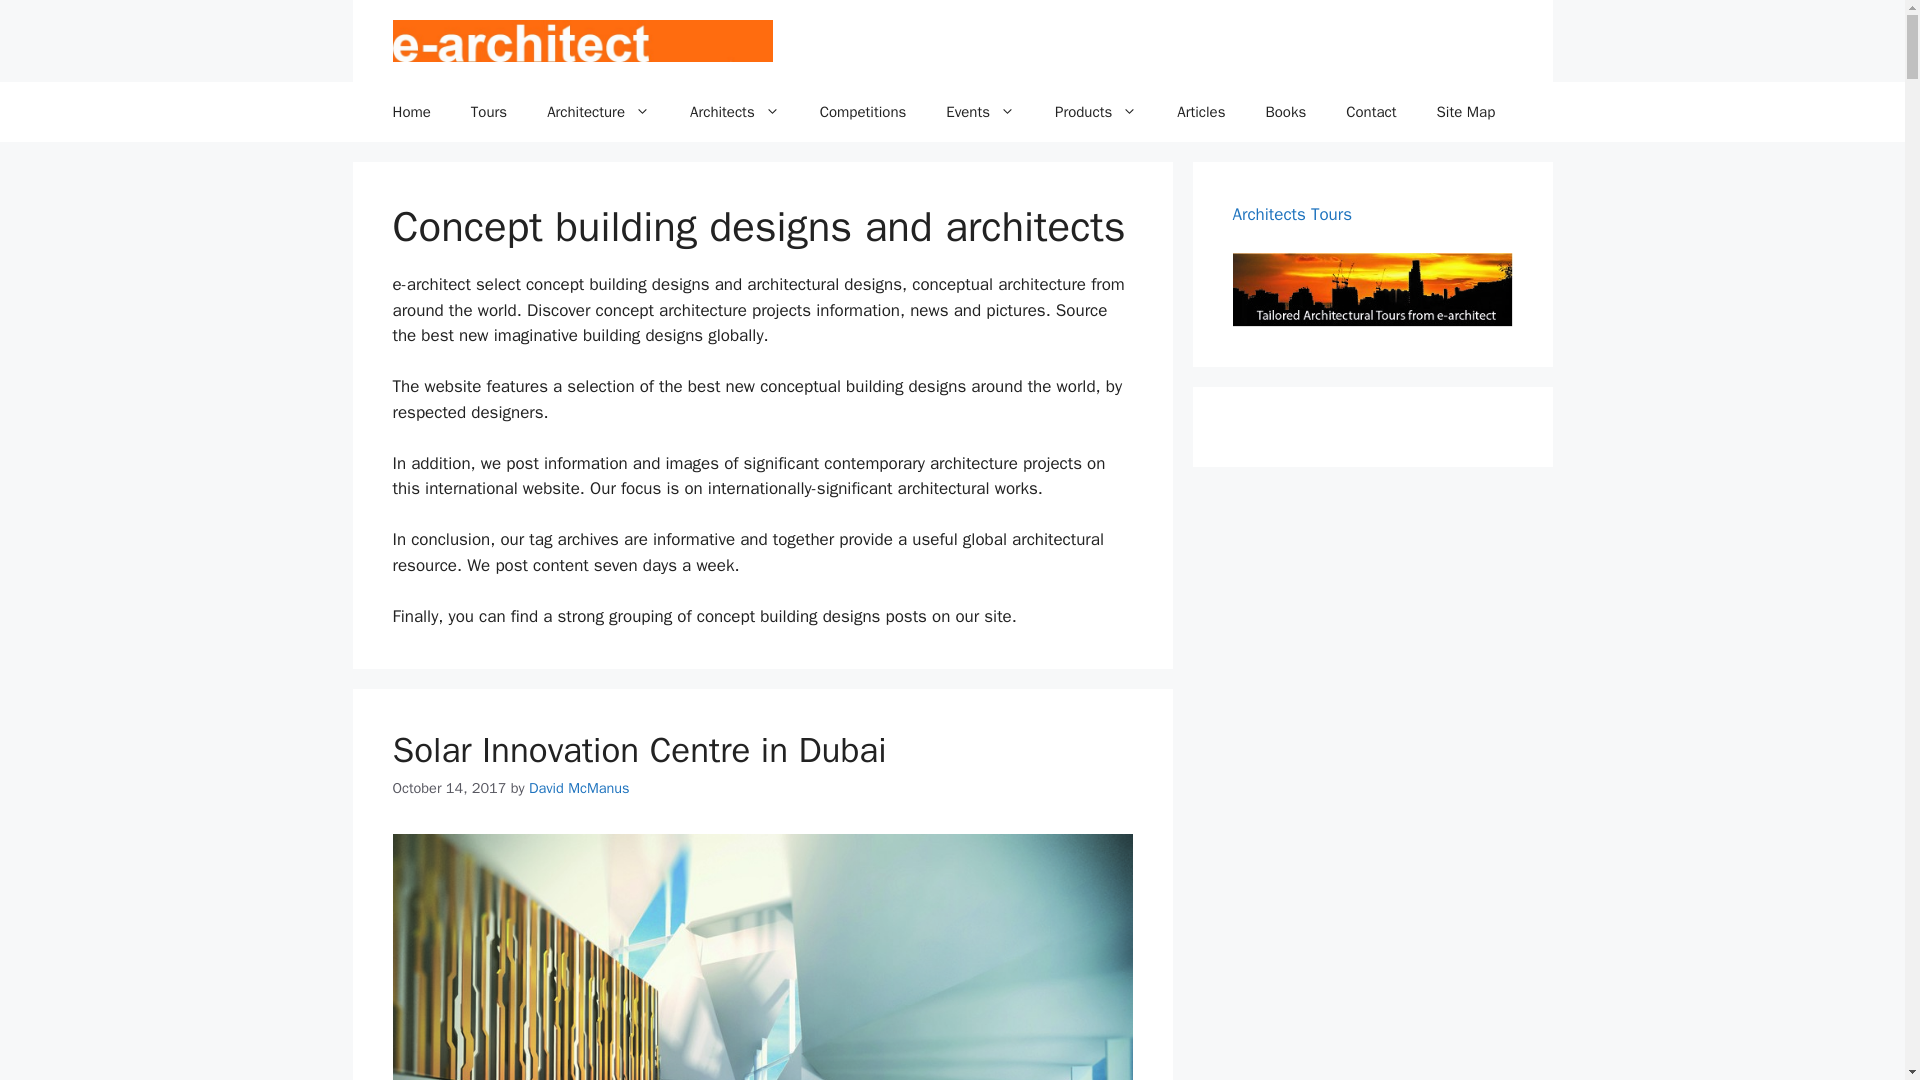 The image size is (1920, 1080). What do you see at coordinates (1096, 112) in the screenshot?
I see `Products` at bounding box center [1096, 112].